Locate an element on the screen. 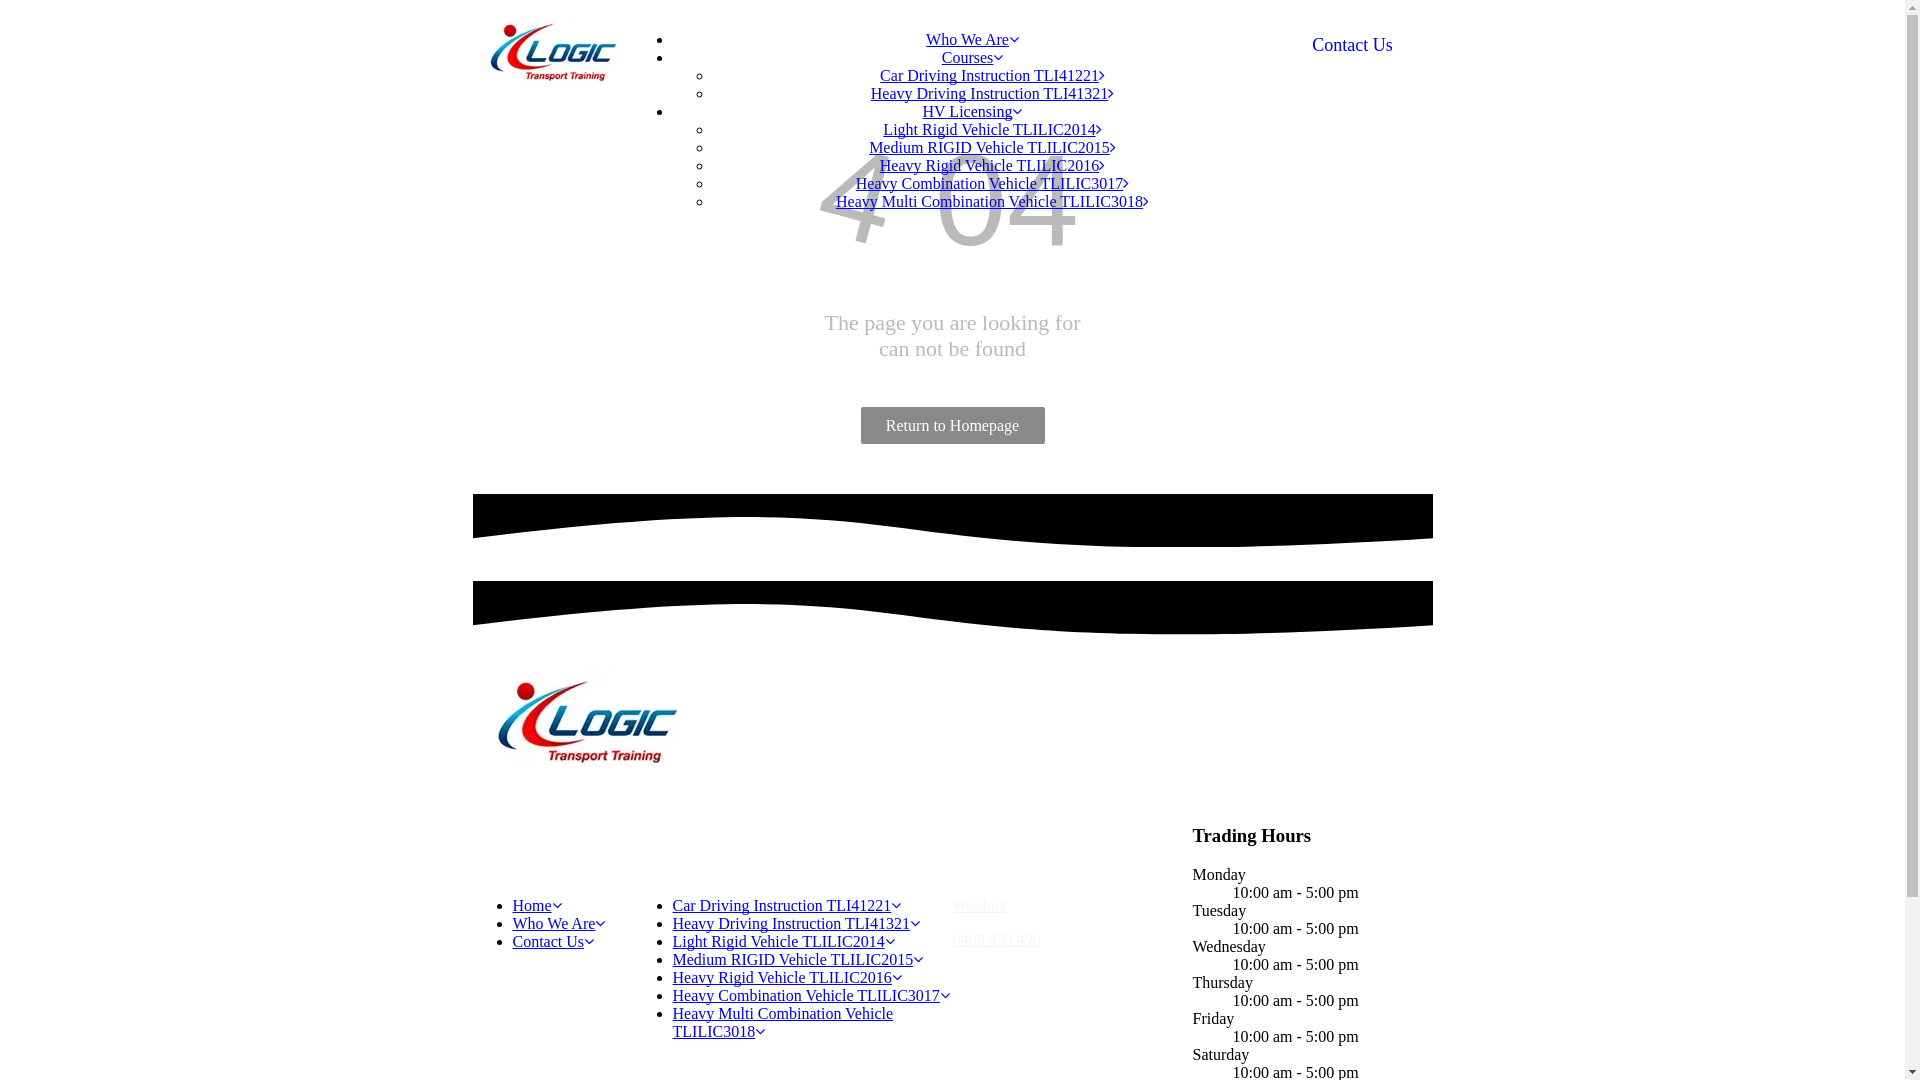 The height and width of the screenshot is (1080, 1920). Logic Transport Training: Reliable Driver Training in Darwin is located at coordinates (586, 721).